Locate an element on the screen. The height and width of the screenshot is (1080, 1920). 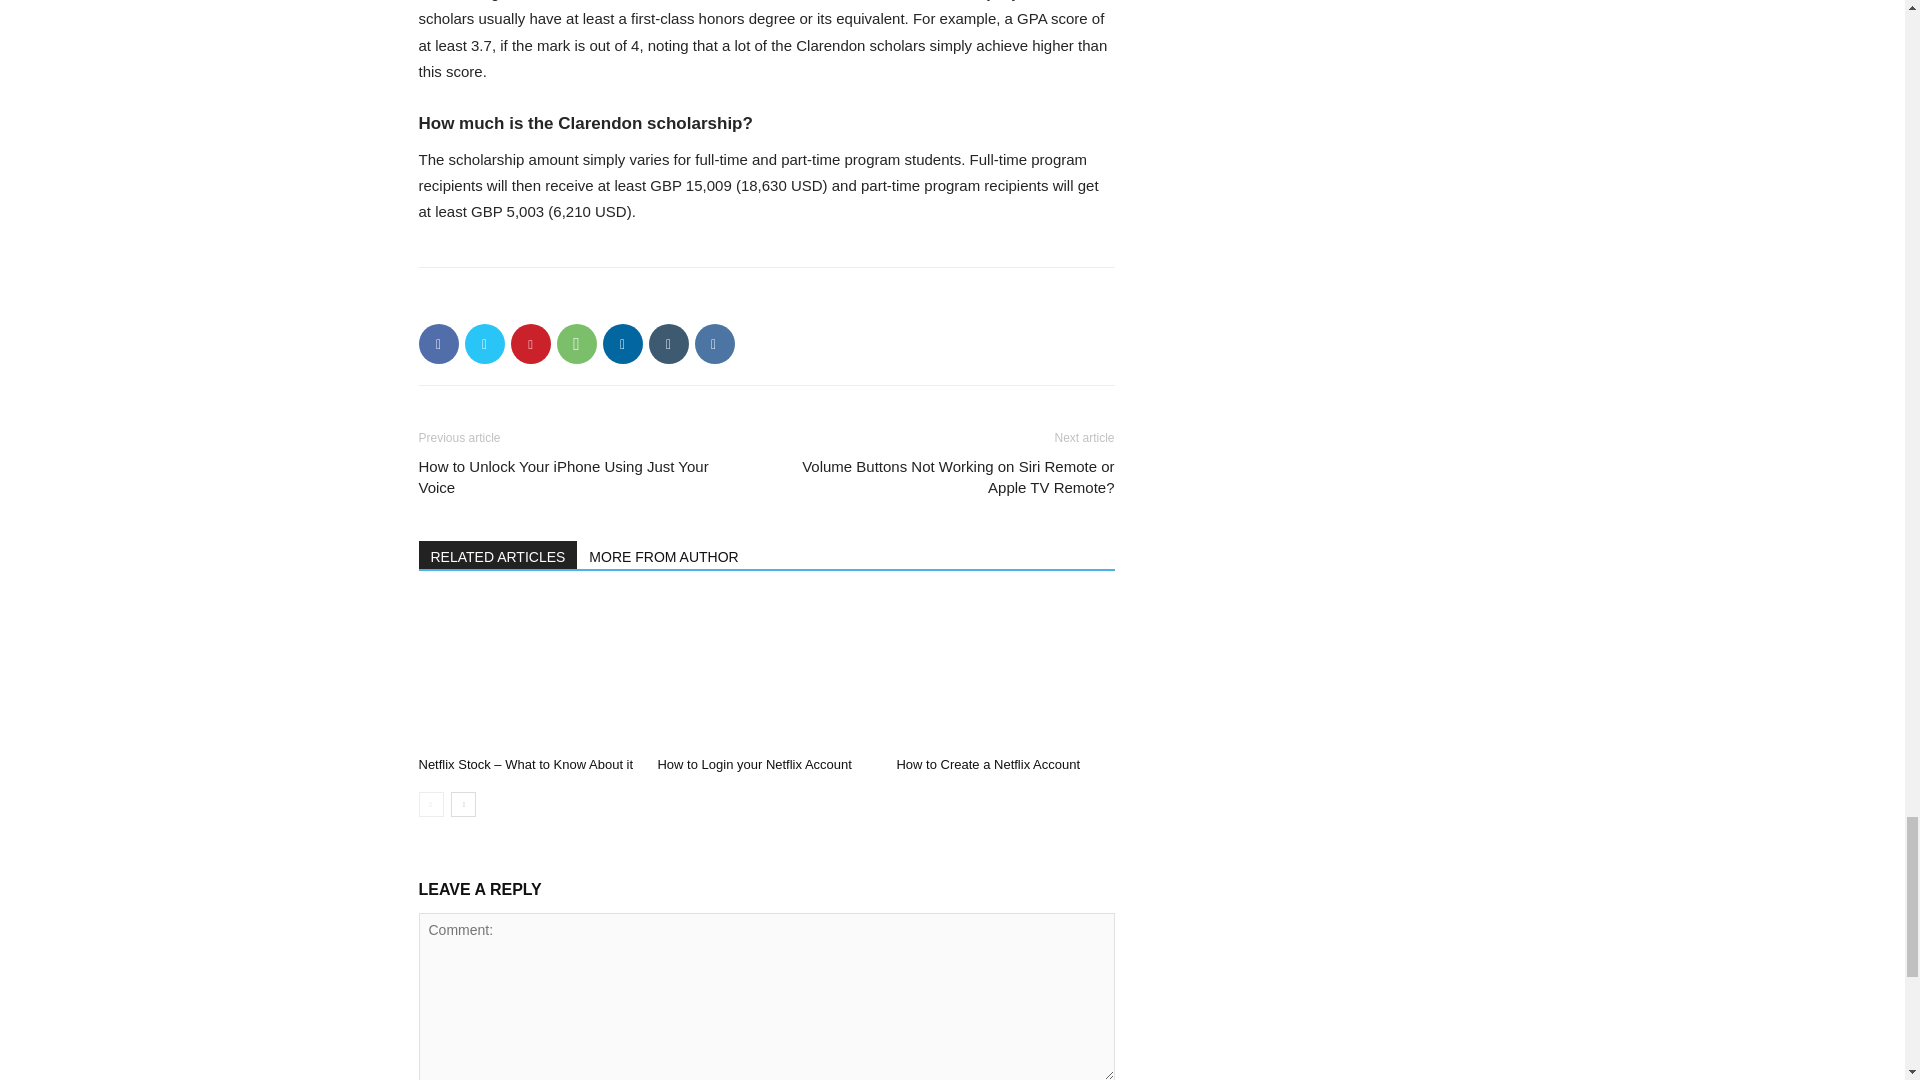
Facebook is located at coordinates (438, 344).